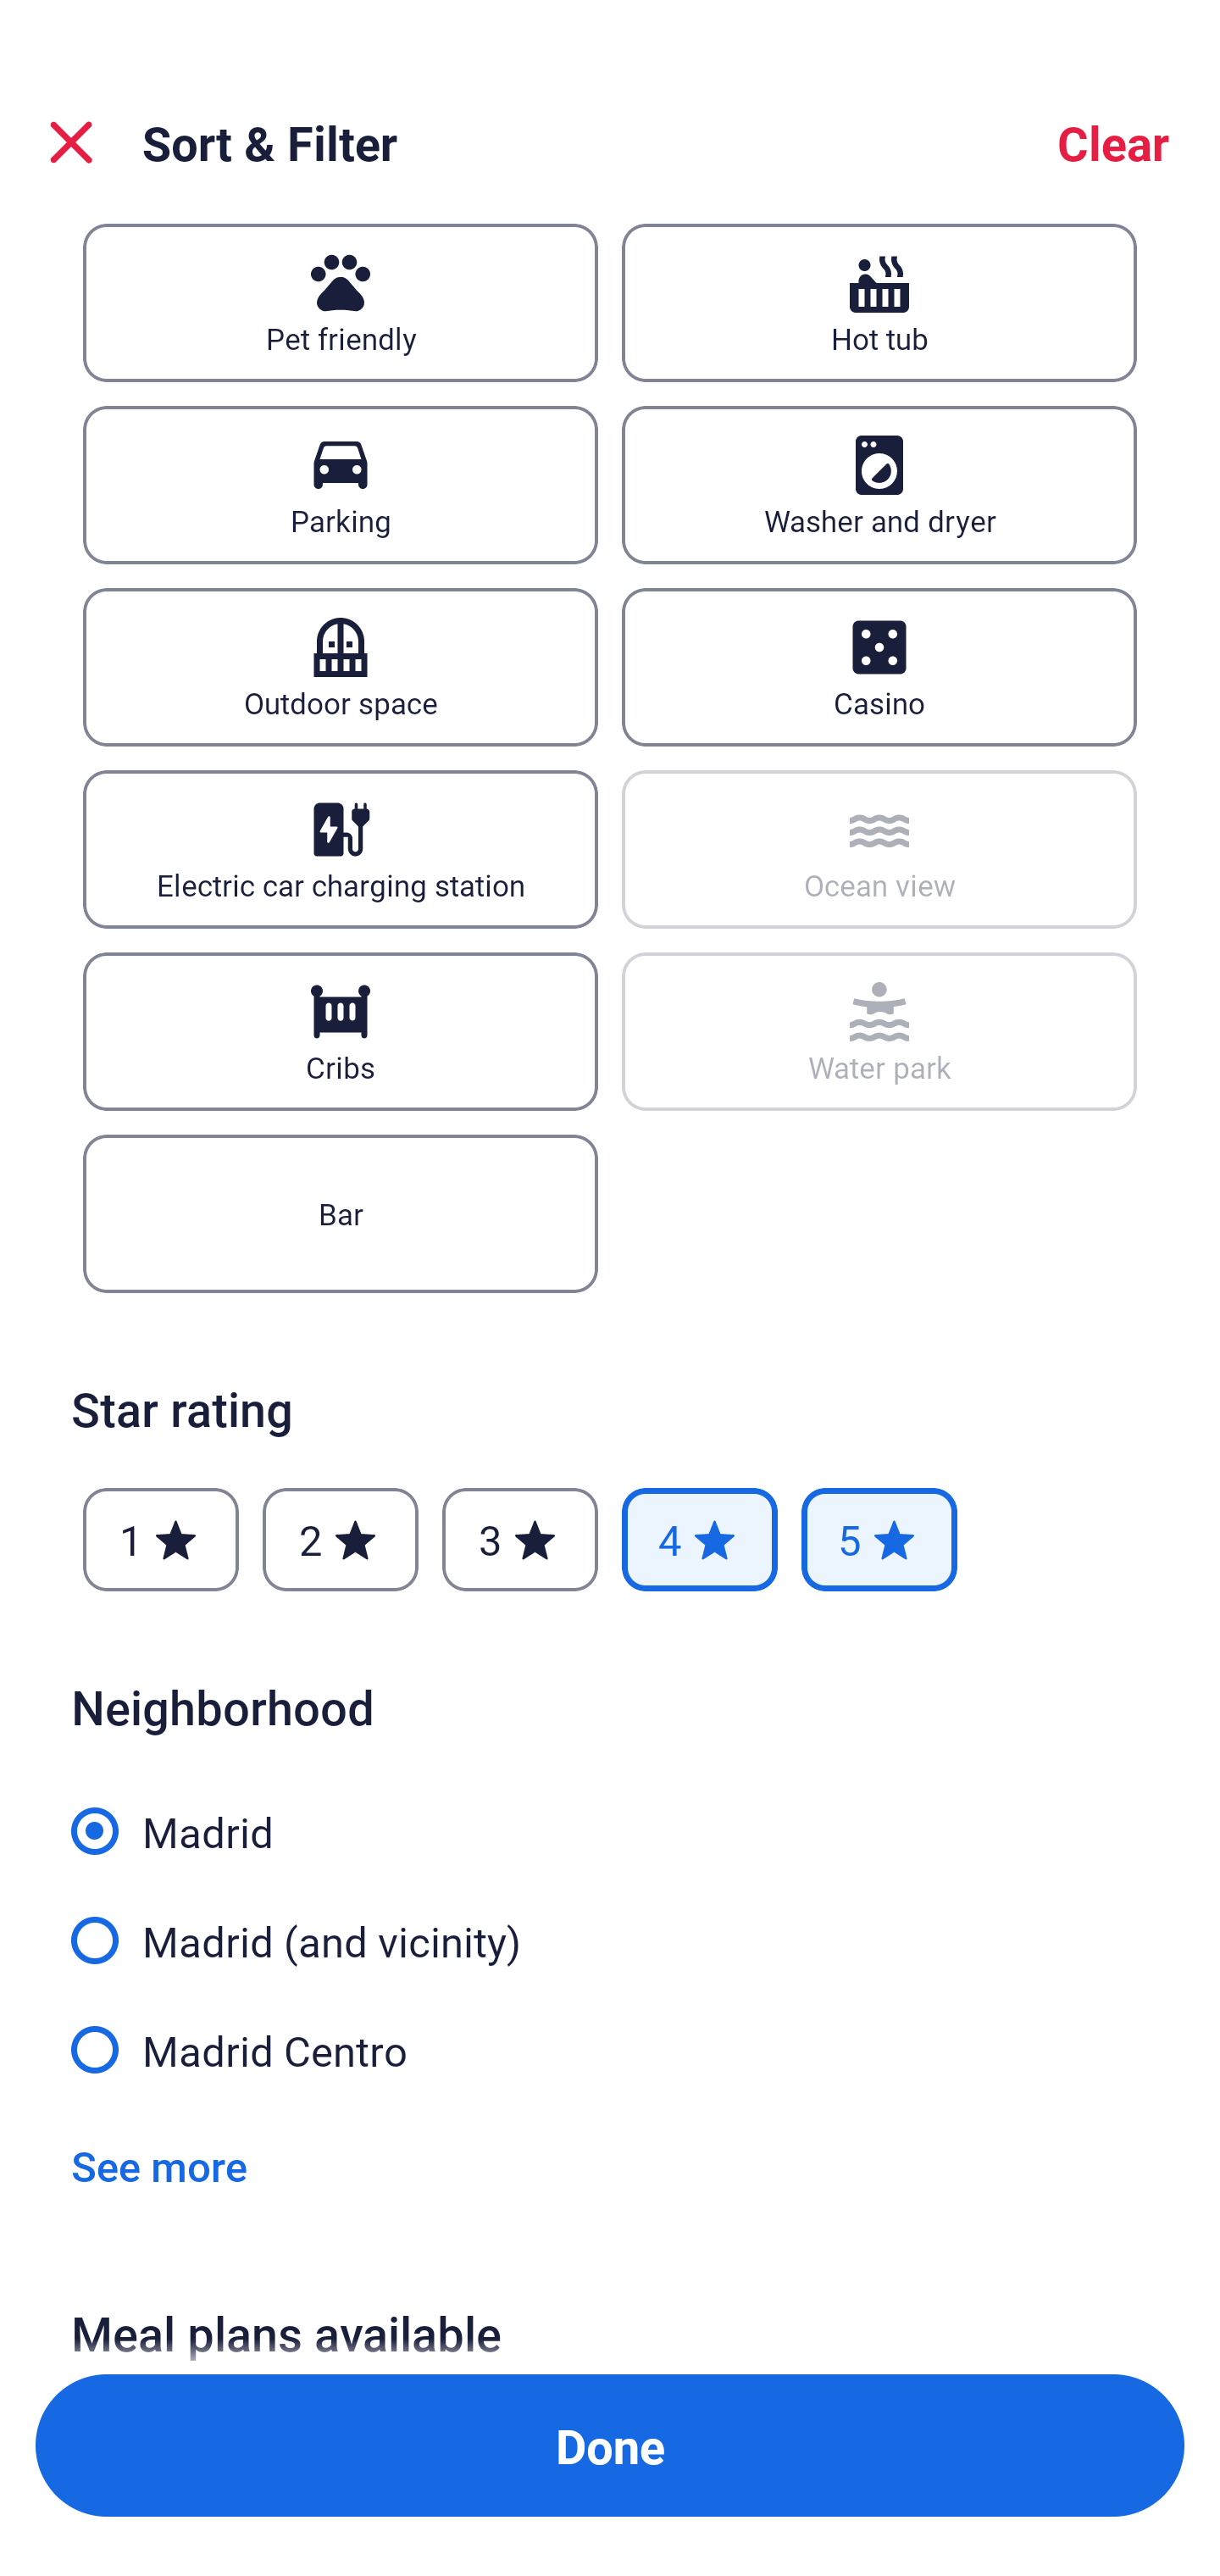 This screenshot has width=1220, height=2576. I want to click on Madrid Centro, so click(610, 2047).